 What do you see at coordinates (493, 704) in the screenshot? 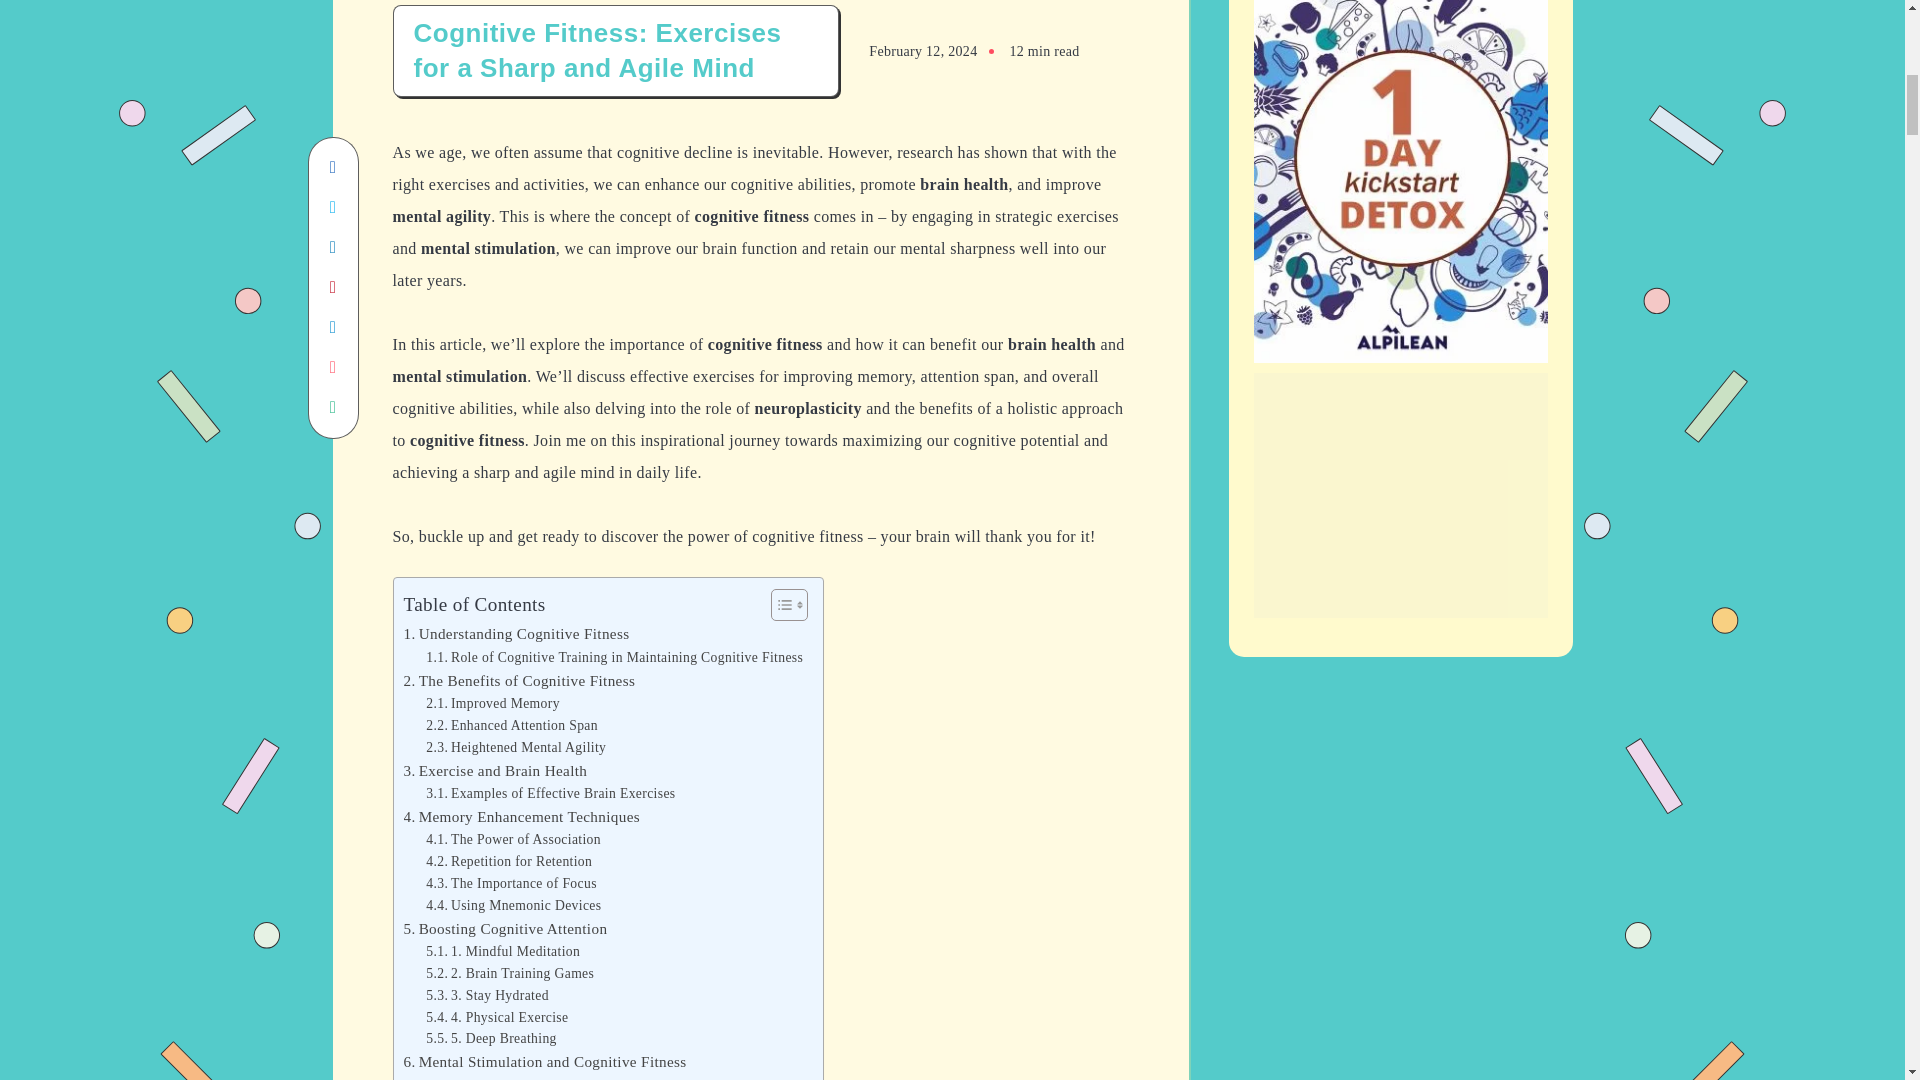
I see `Improved Memory` at bounding box center [493, 704].